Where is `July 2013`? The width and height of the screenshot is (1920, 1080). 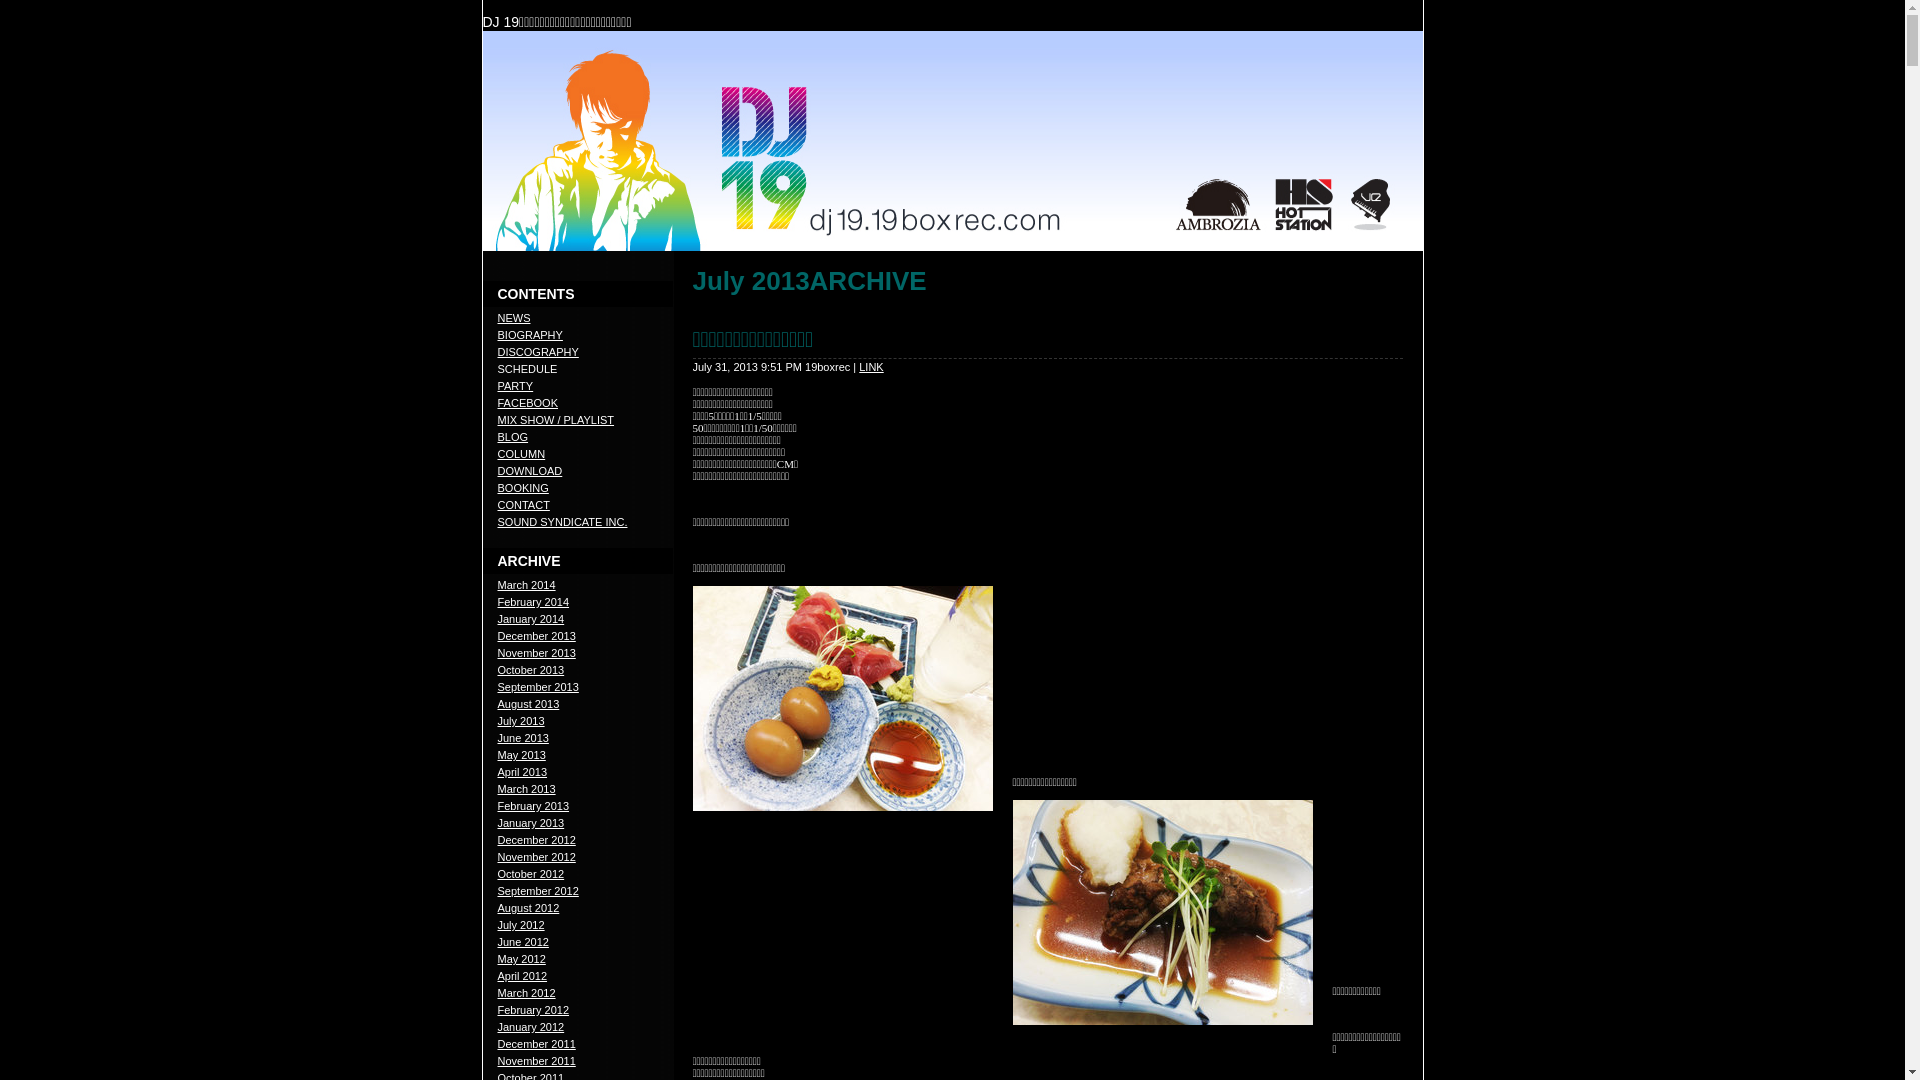 July 2013 is located at coordinates (522, 721).